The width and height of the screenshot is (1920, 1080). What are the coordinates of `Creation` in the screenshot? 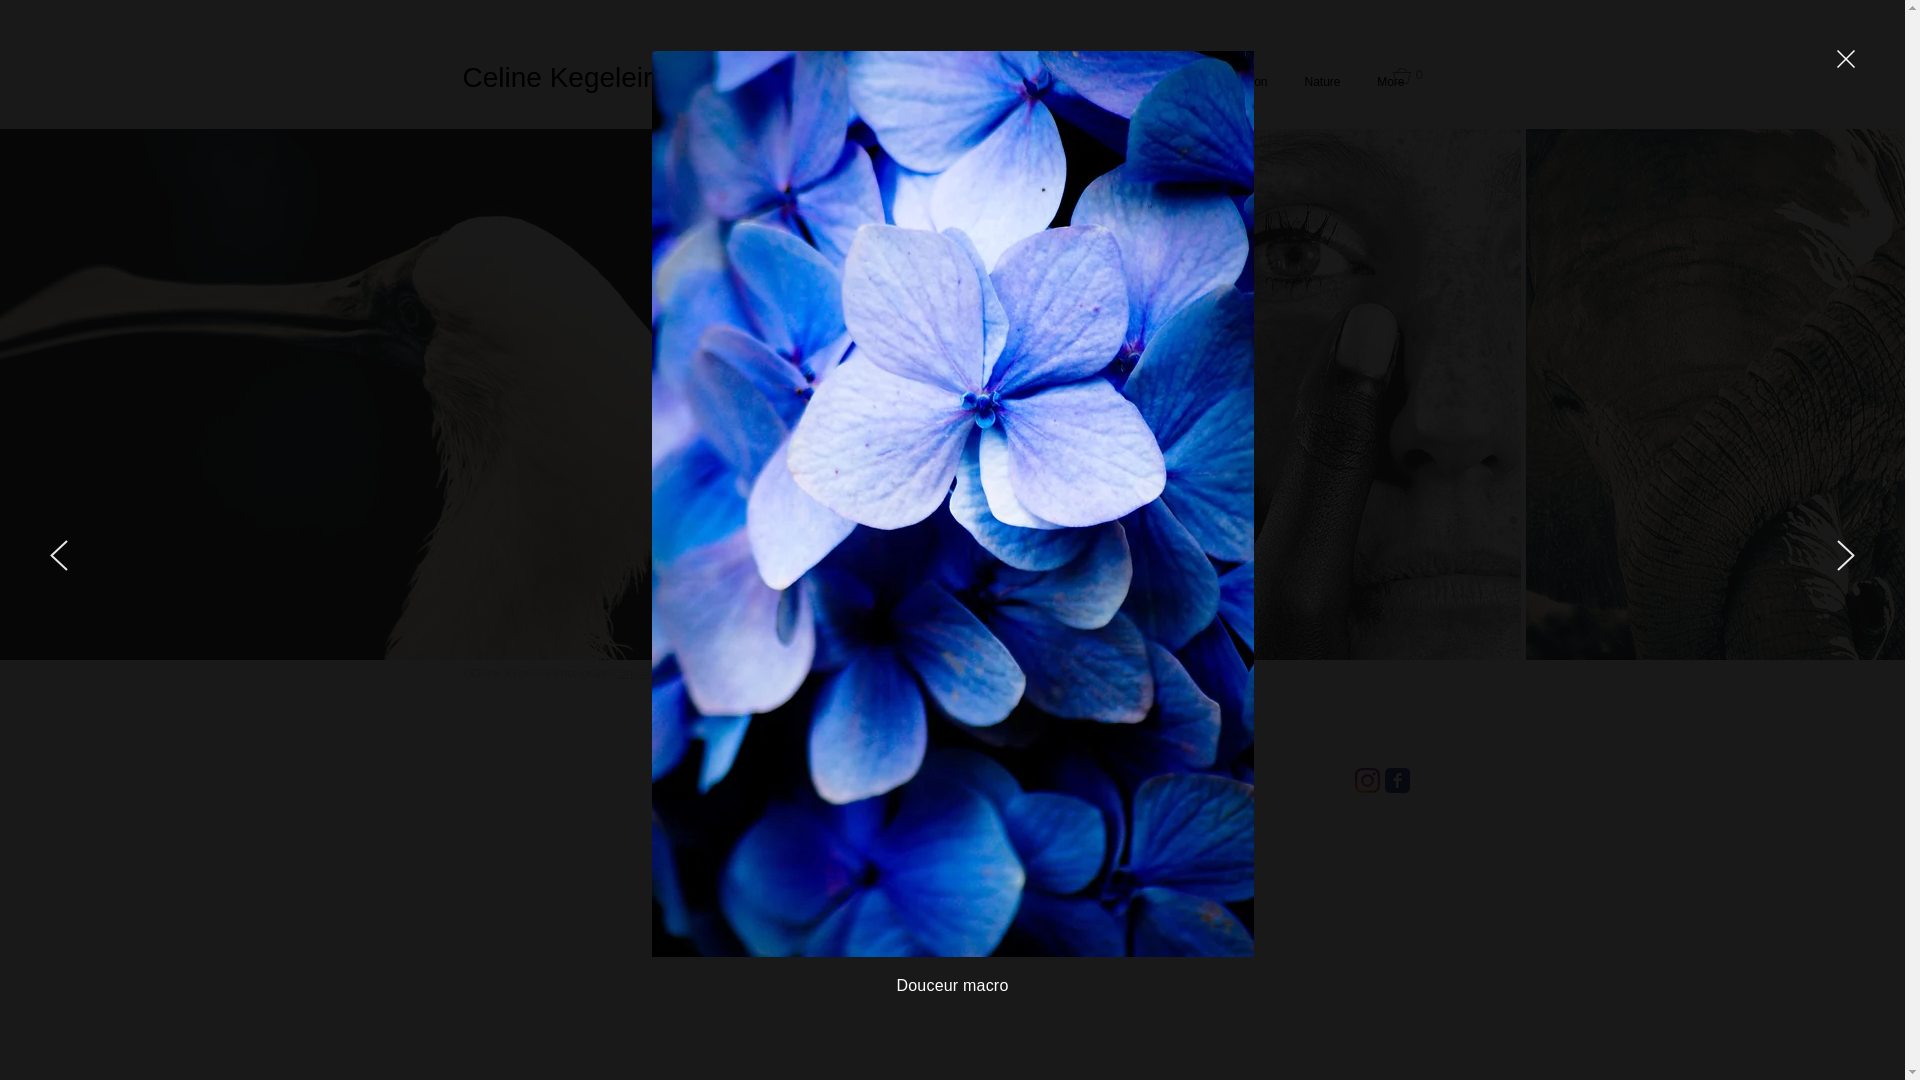 It's located at (1243, 82).